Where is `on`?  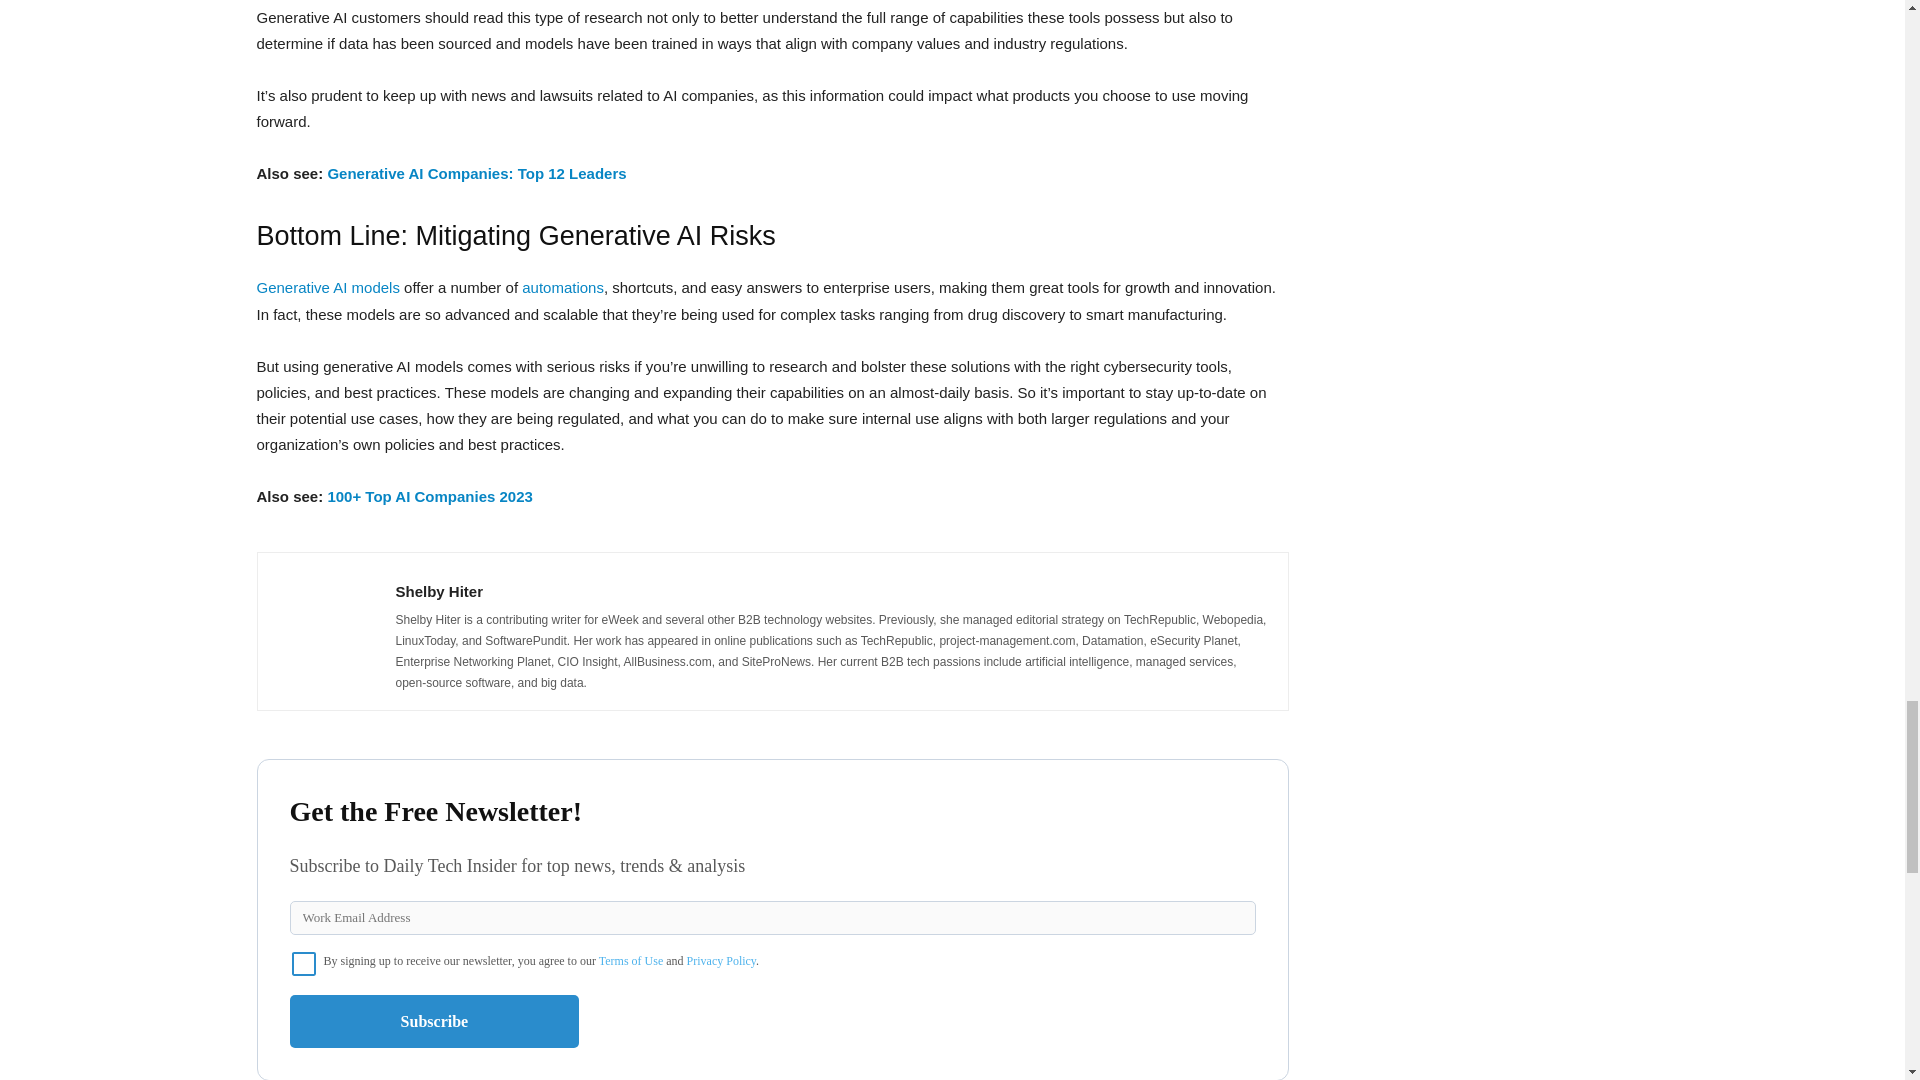 on is located at coordinates (304, 964).